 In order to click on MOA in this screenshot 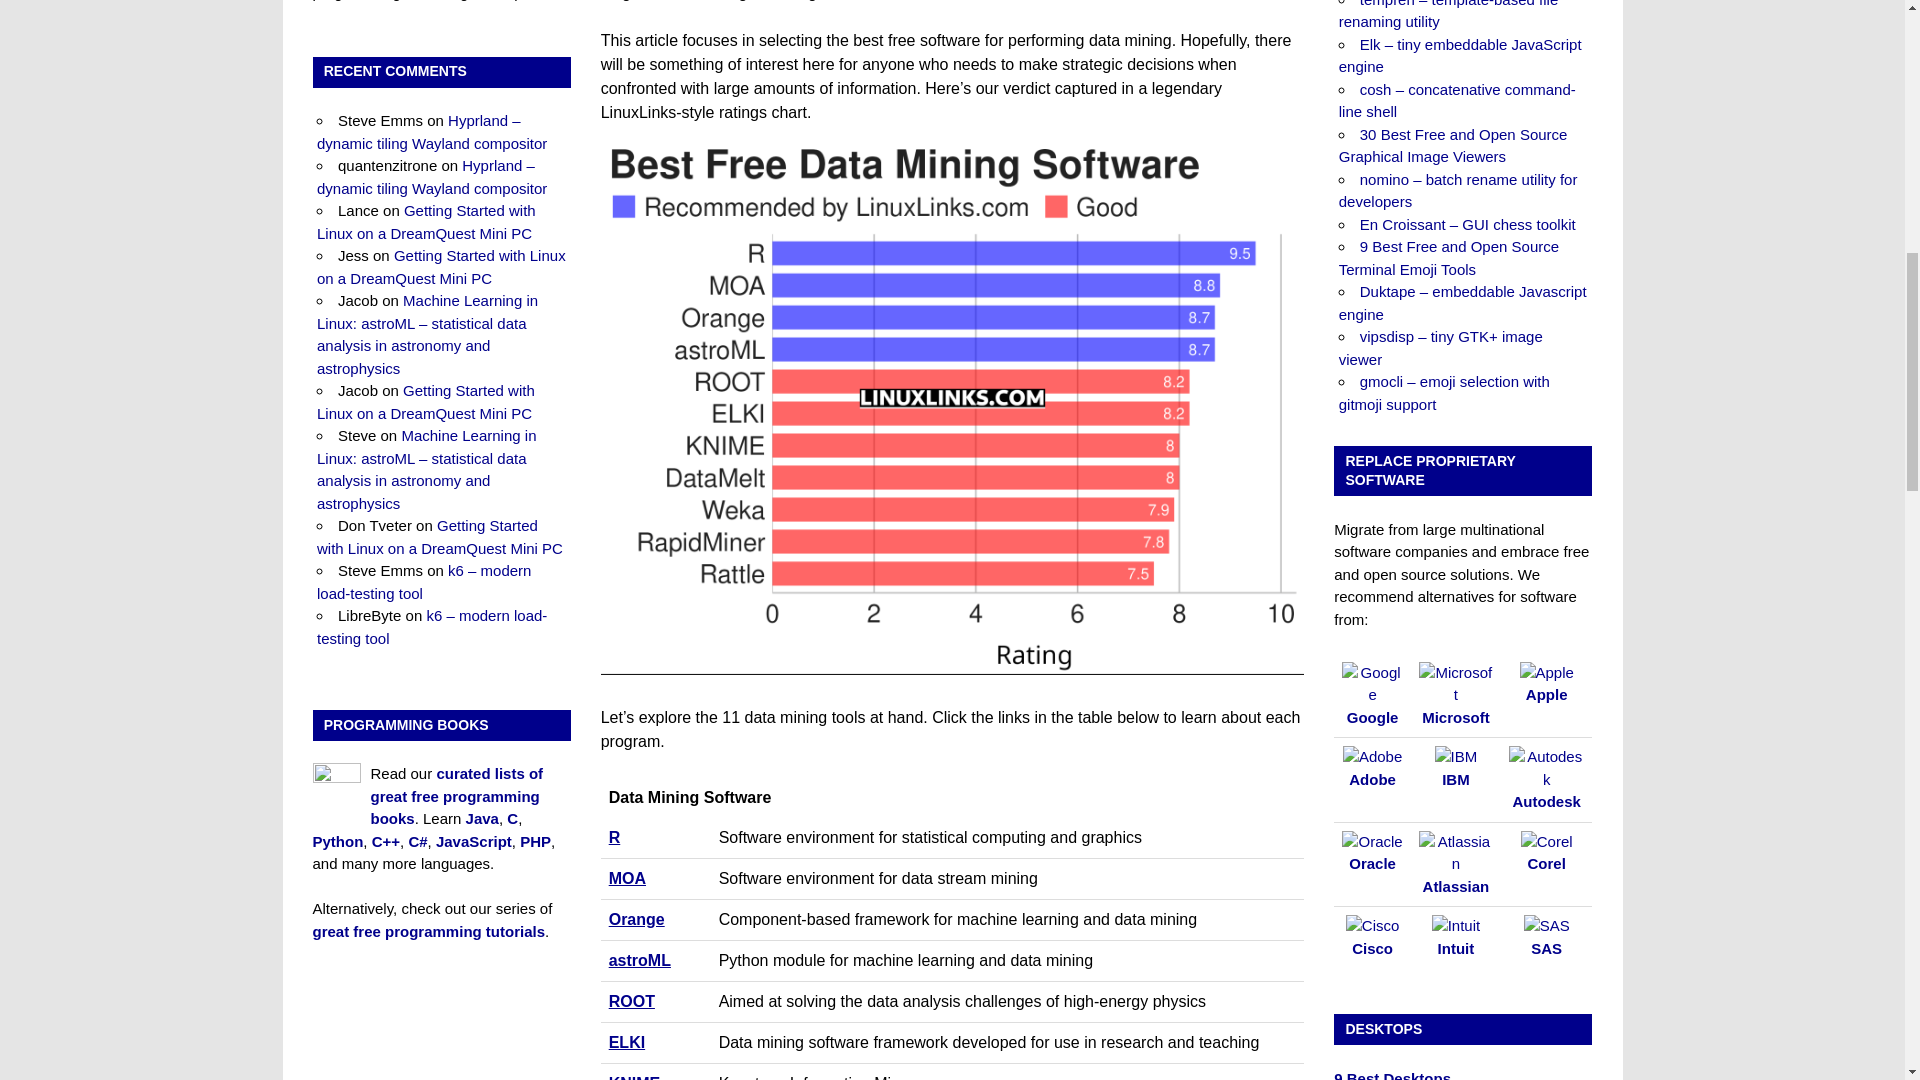, I will do `click(626, 878)`.